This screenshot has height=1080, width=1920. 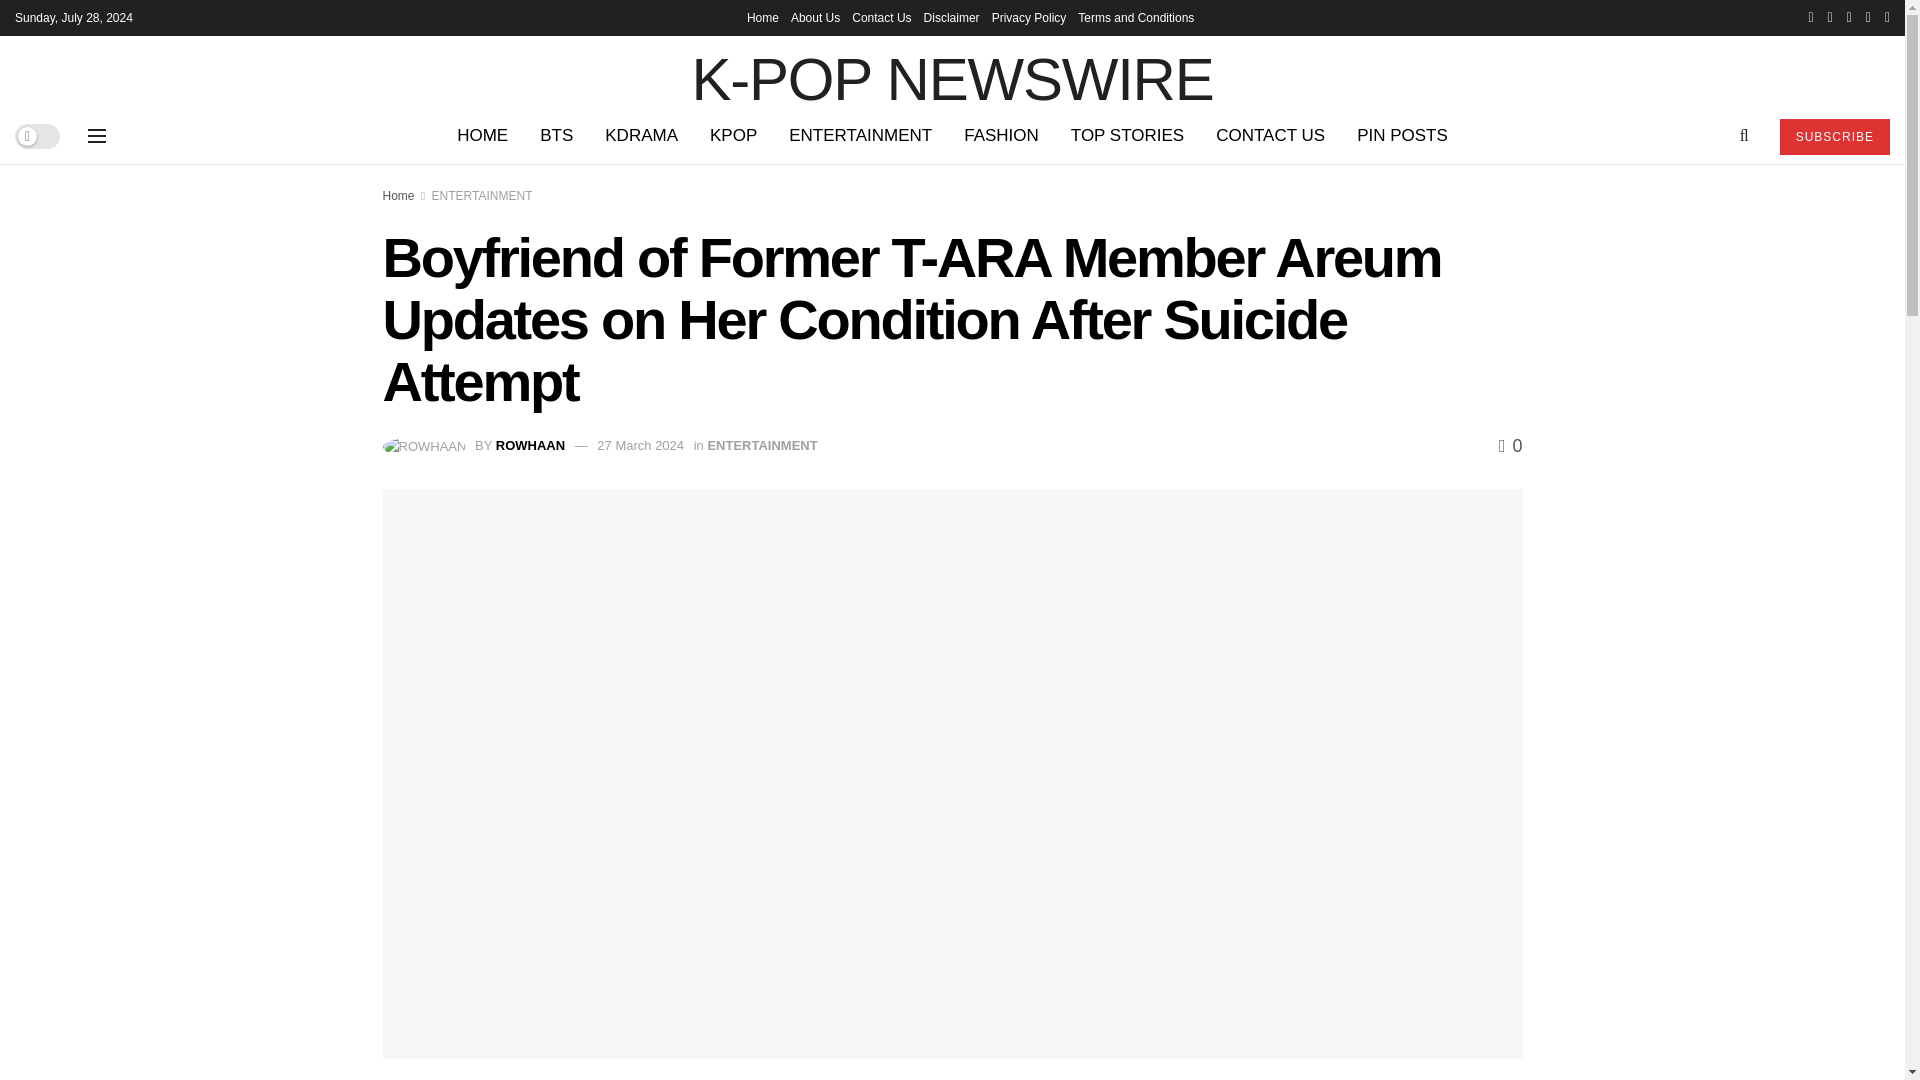 I want to click on PIN POSTS, so click(x=1402, y=136).